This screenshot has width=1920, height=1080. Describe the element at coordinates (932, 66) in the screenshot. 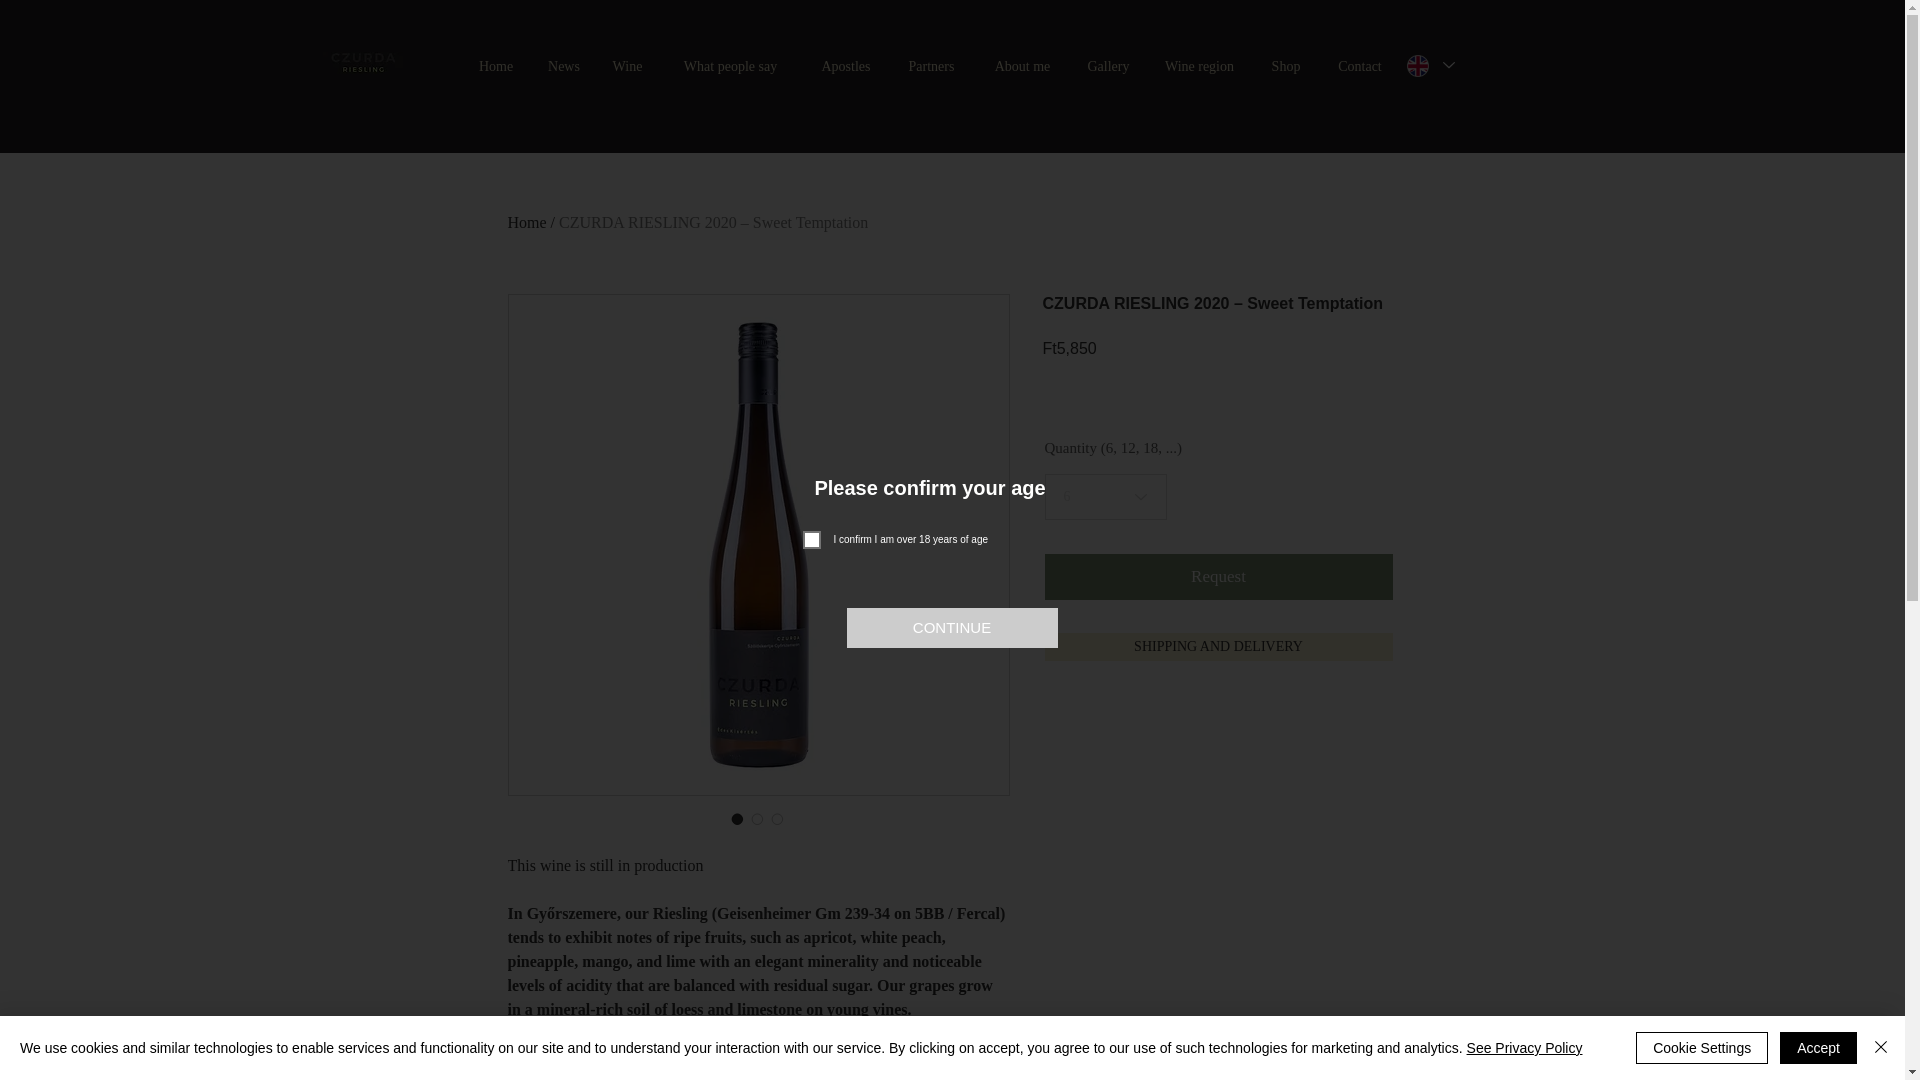

I see `Partners` at that location.